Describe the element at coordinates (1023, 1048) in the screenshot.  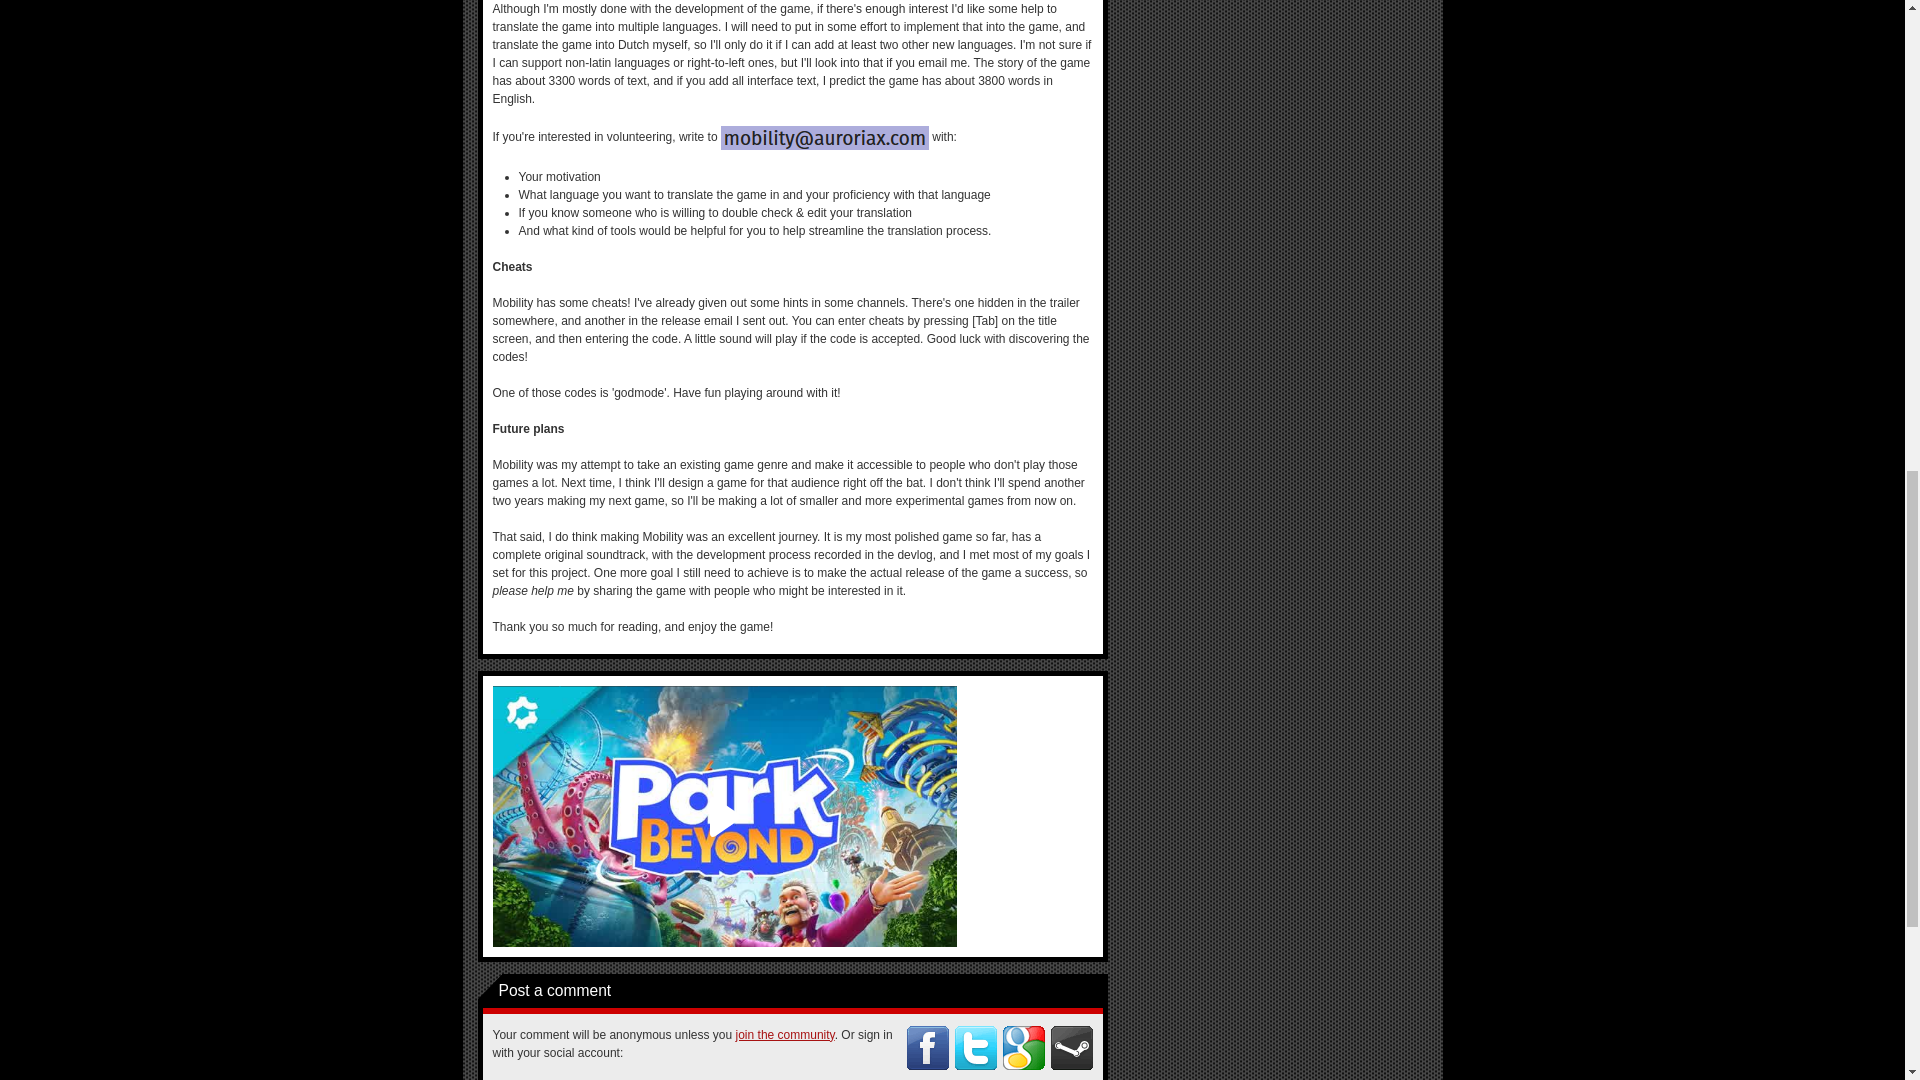
I see `Click to connect via Google` at that location.